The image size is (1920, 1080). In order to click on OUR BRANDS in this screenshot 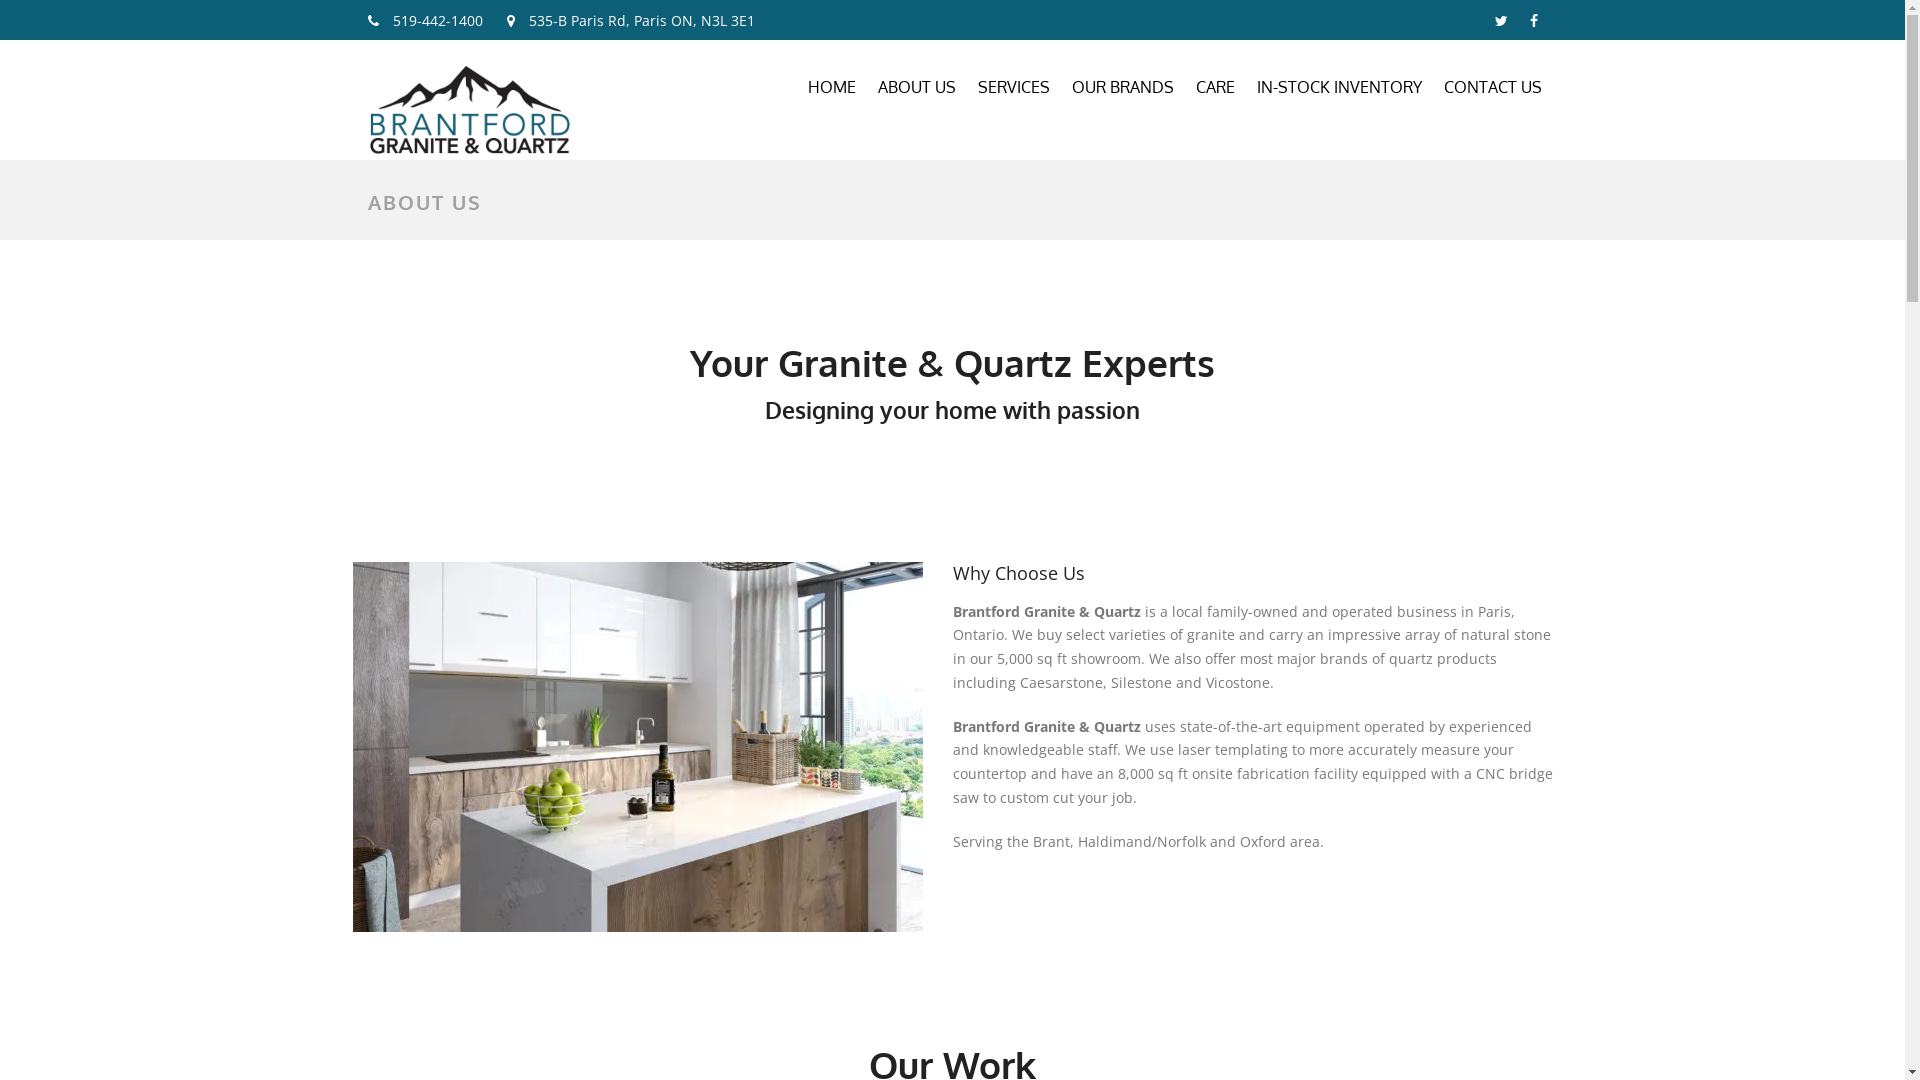, I will do `click(1122, 92)`.